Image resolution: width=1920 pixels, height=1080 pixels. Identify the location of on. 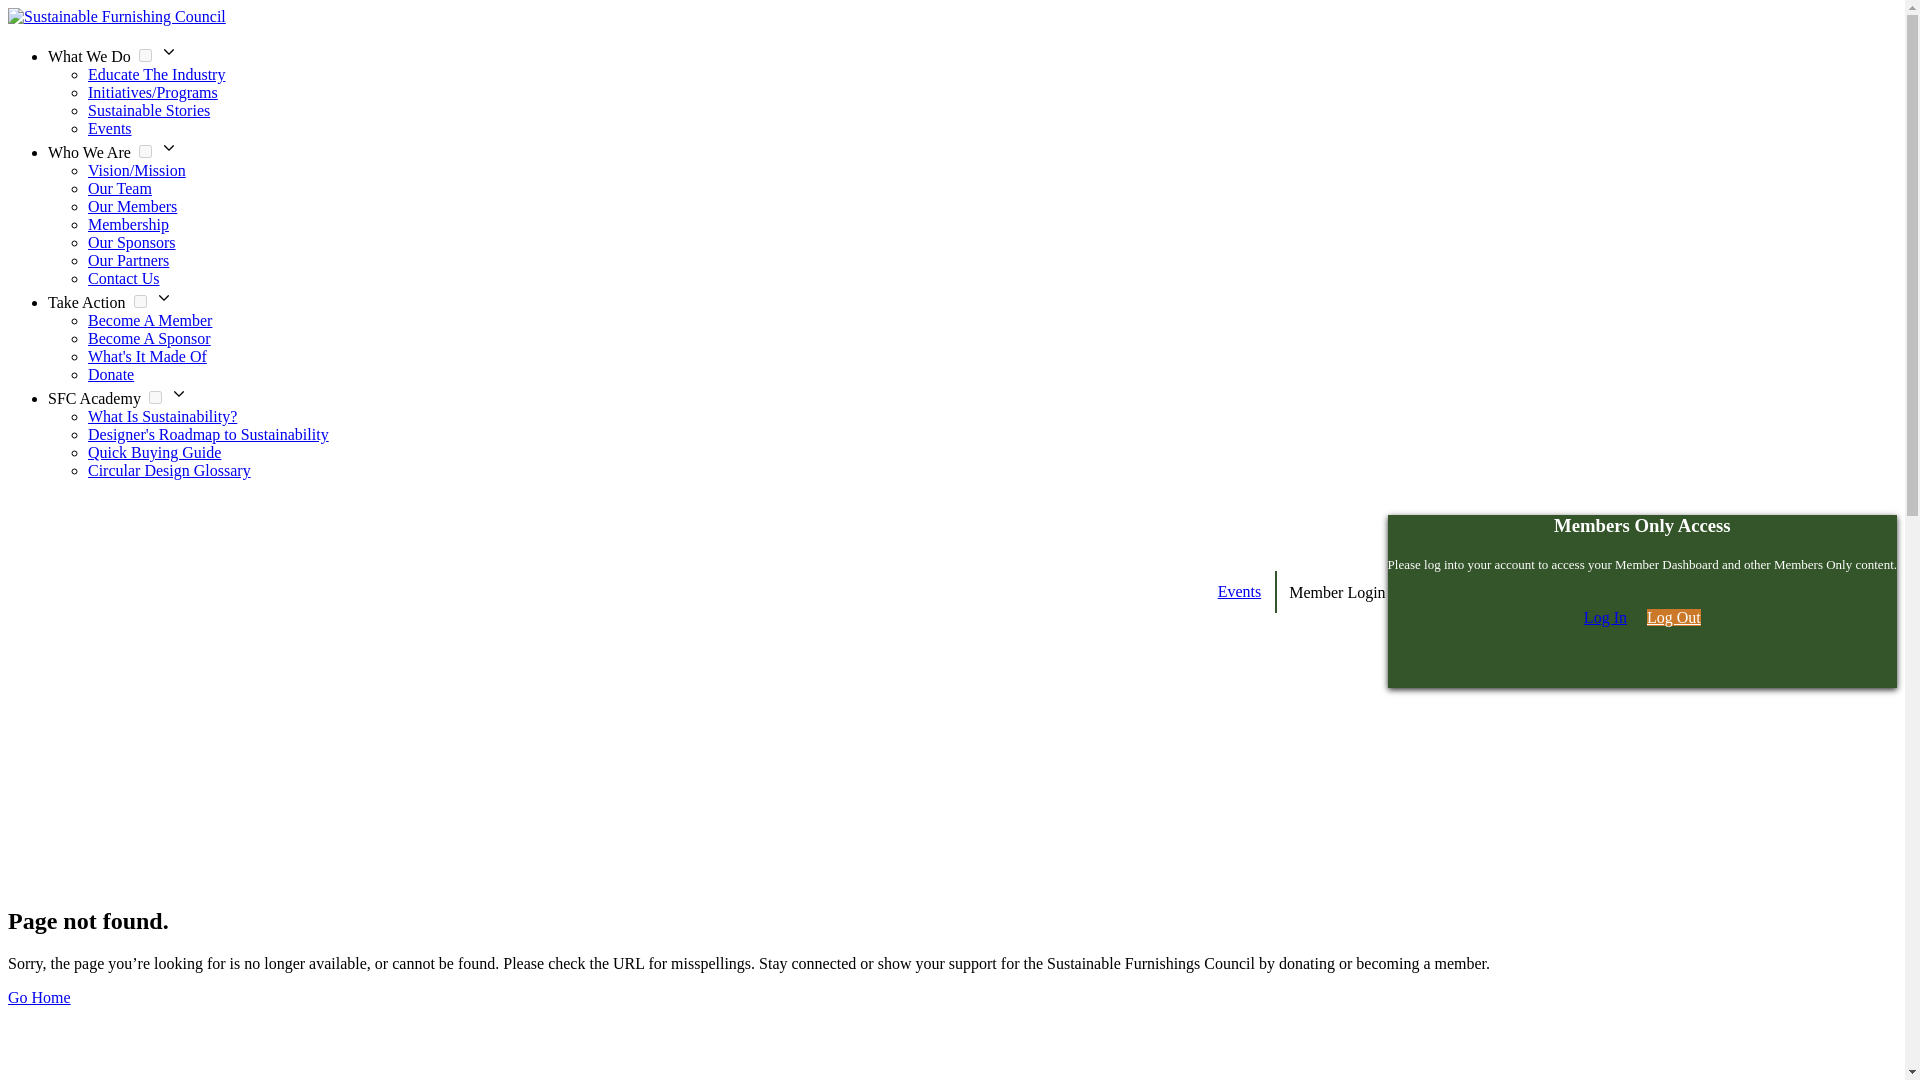
(140, 300).